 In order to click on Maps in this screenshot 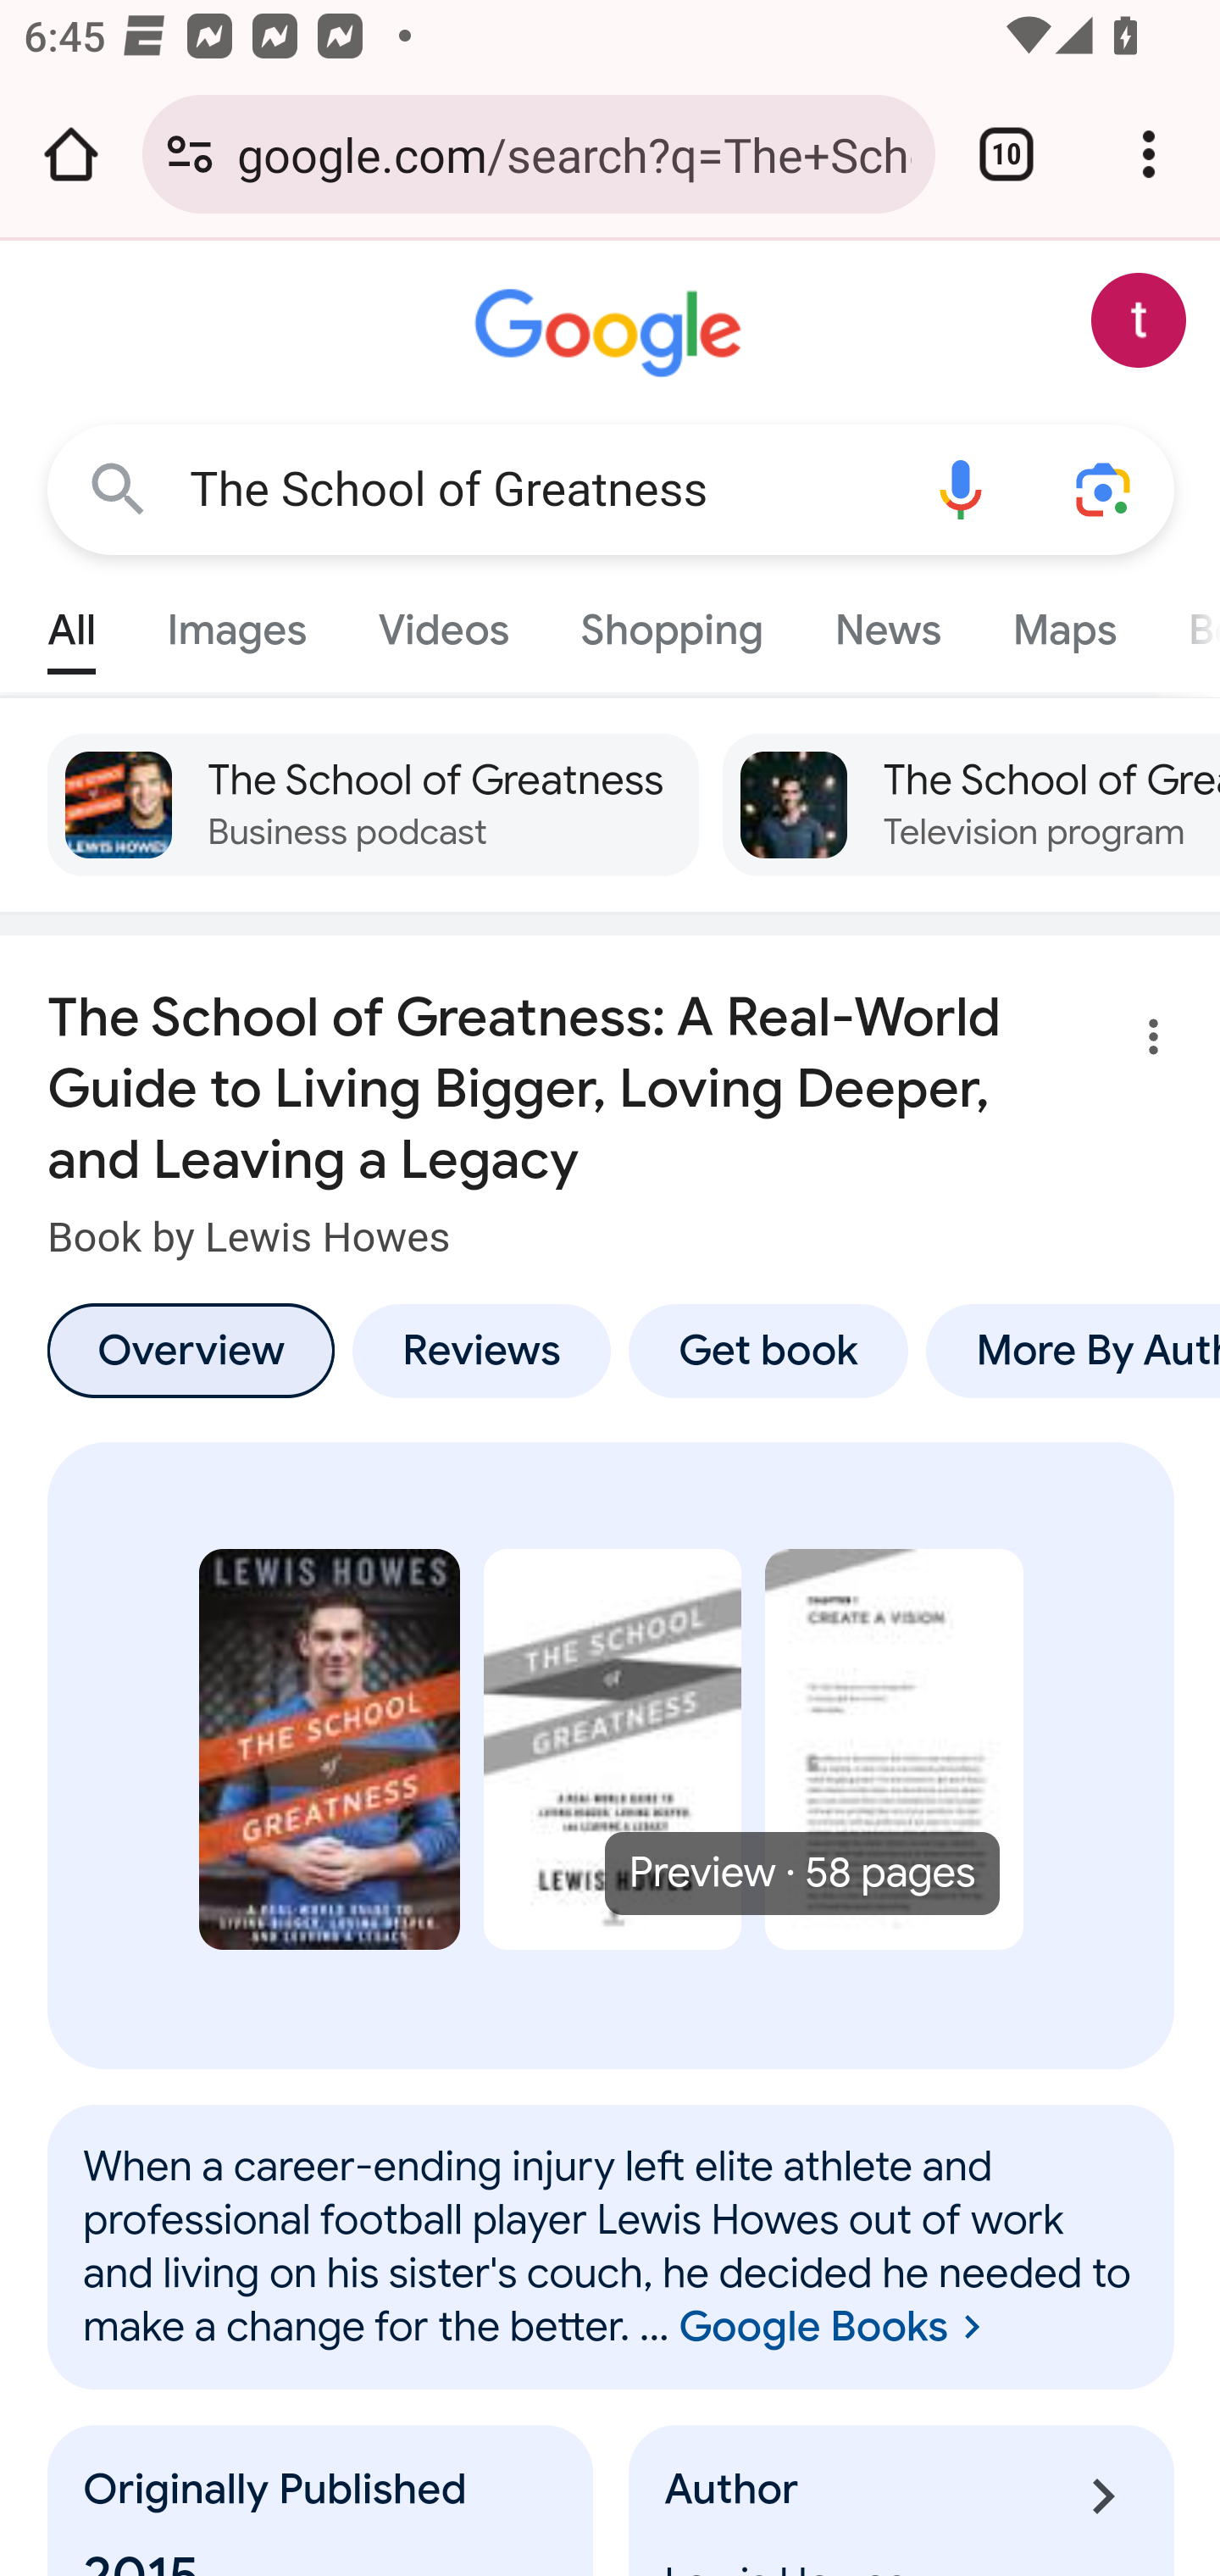, I will do `click(1063, 622)`.